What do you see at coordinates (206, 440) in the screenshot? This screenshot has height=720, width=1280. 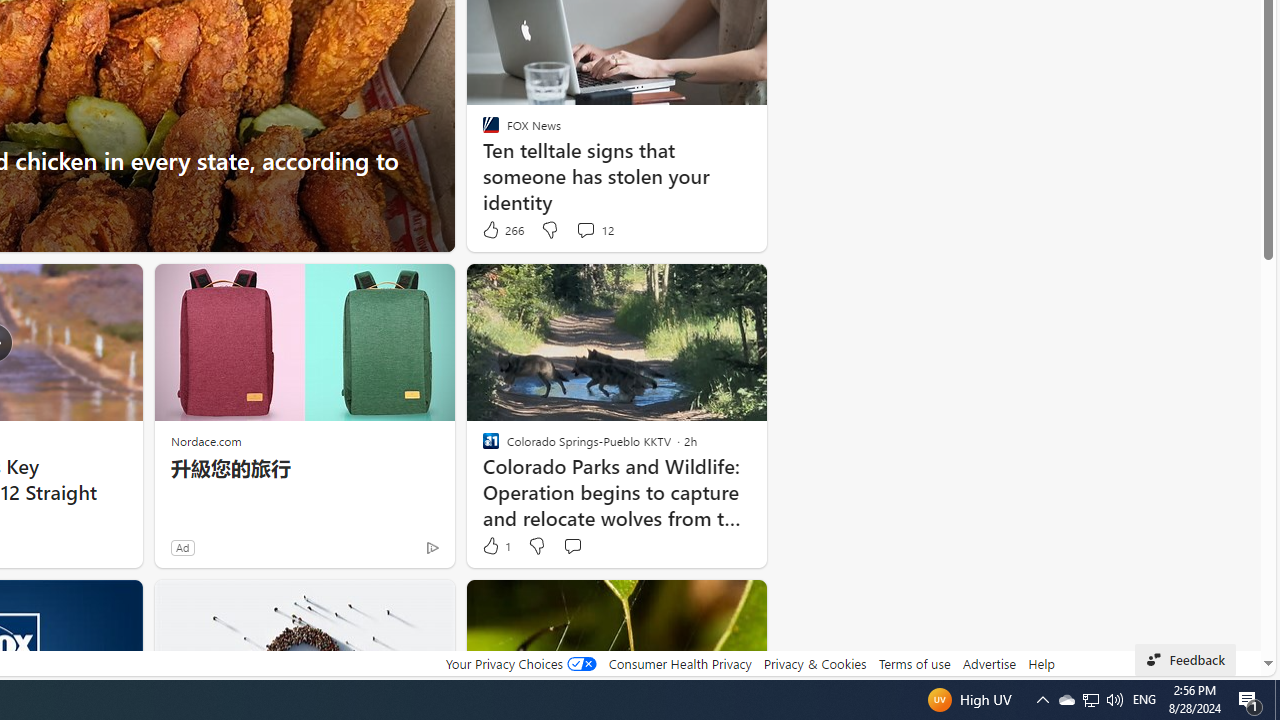 I see `Nordace.com` at bounding box center [206, 440].